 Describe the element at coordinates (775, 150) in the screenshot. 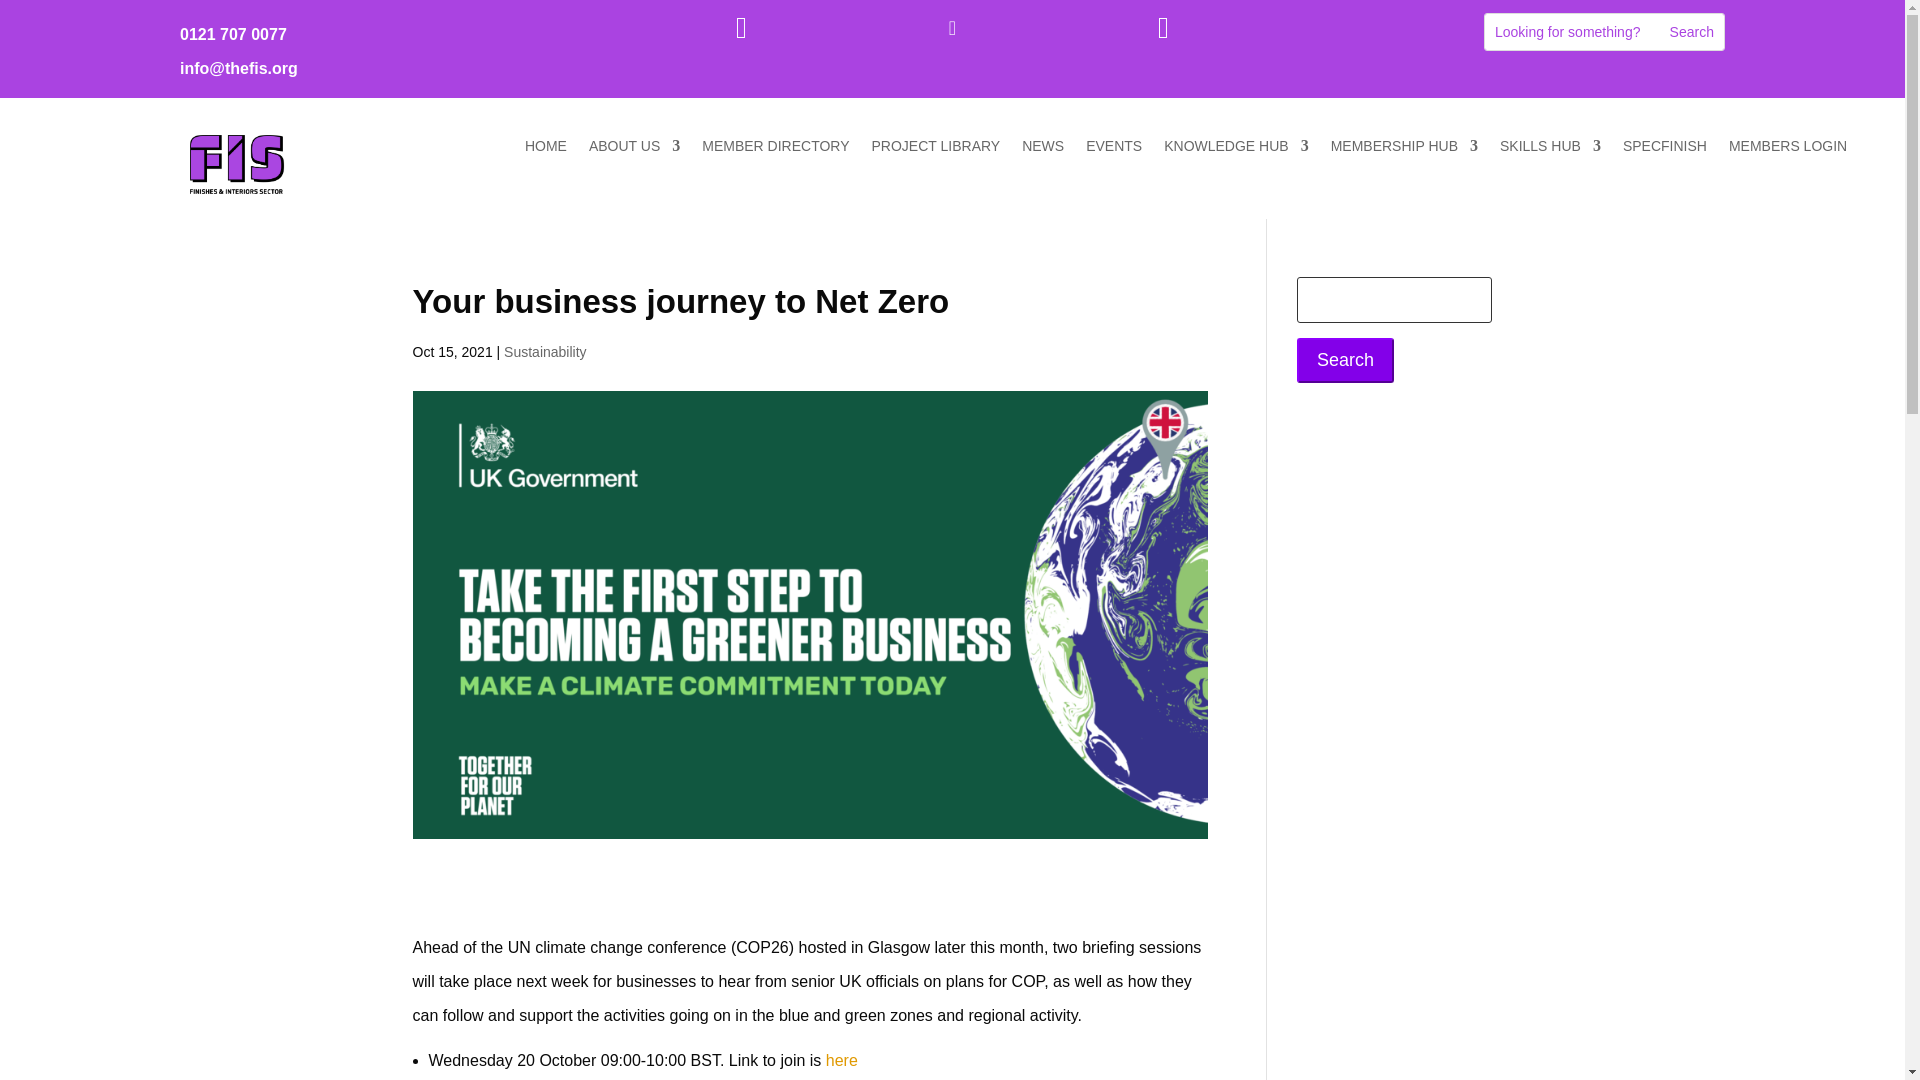

I see `MEMBER DIRECTORY` at that location.